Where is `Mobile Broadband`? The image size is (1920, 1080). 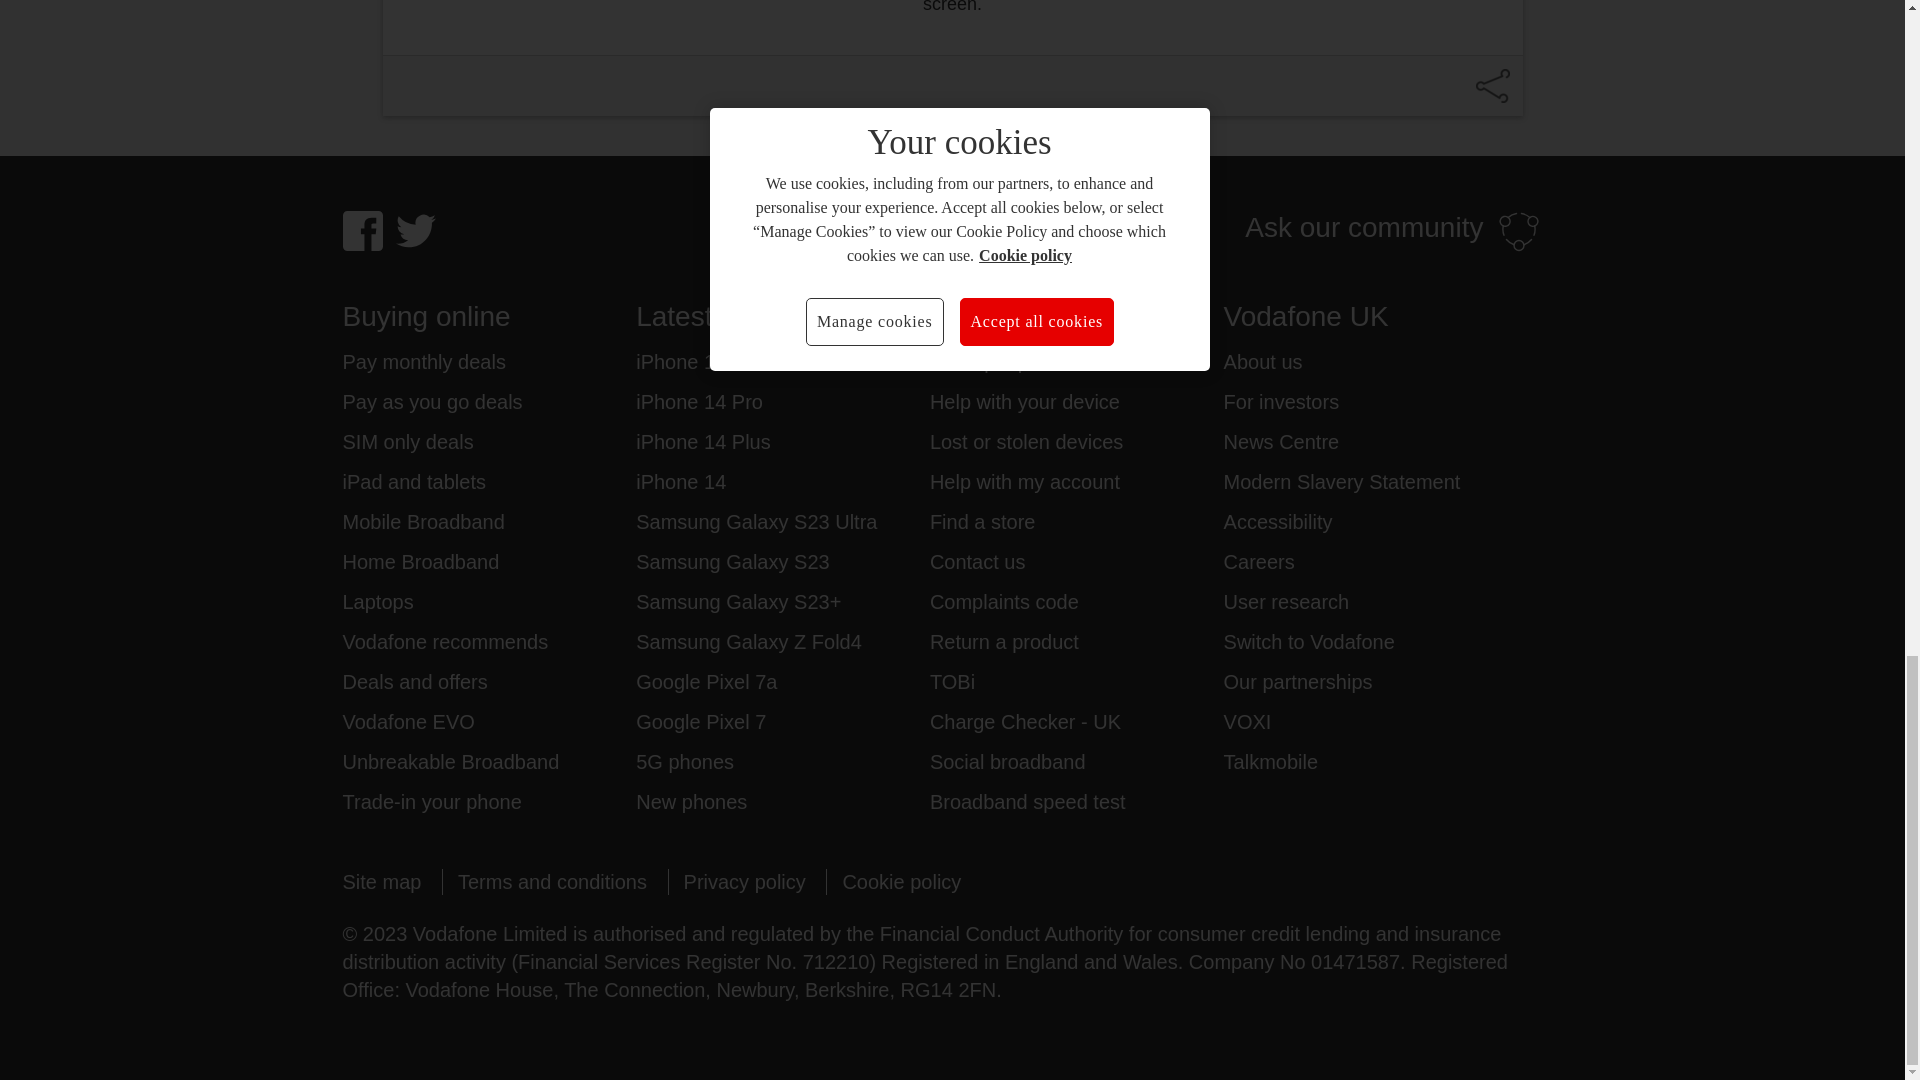
Mobile Broadband is located at coordinates (422, 521).